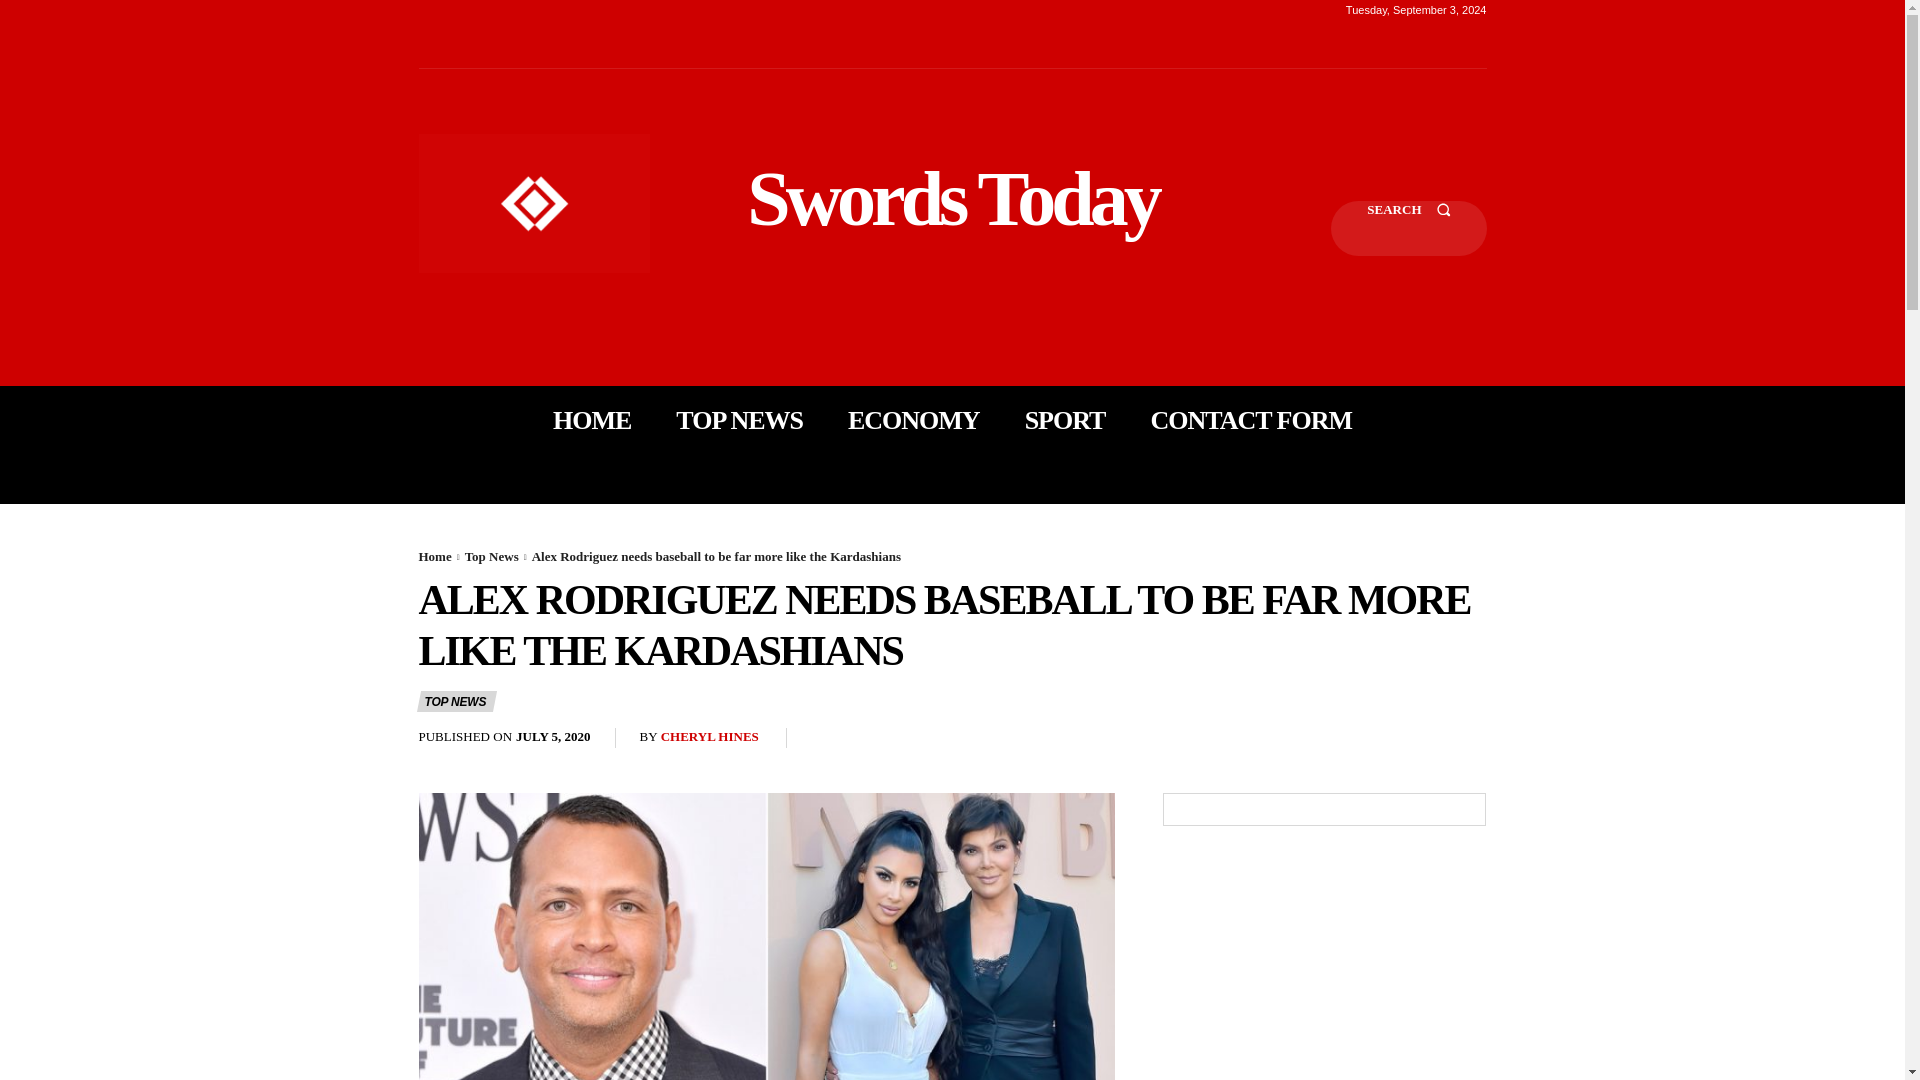 This screenshot has height=1080, width=1920. What do you see at coordinates (952, 198) in the screenshot?
I see `Swords Today` at bounding box center [952, 198].